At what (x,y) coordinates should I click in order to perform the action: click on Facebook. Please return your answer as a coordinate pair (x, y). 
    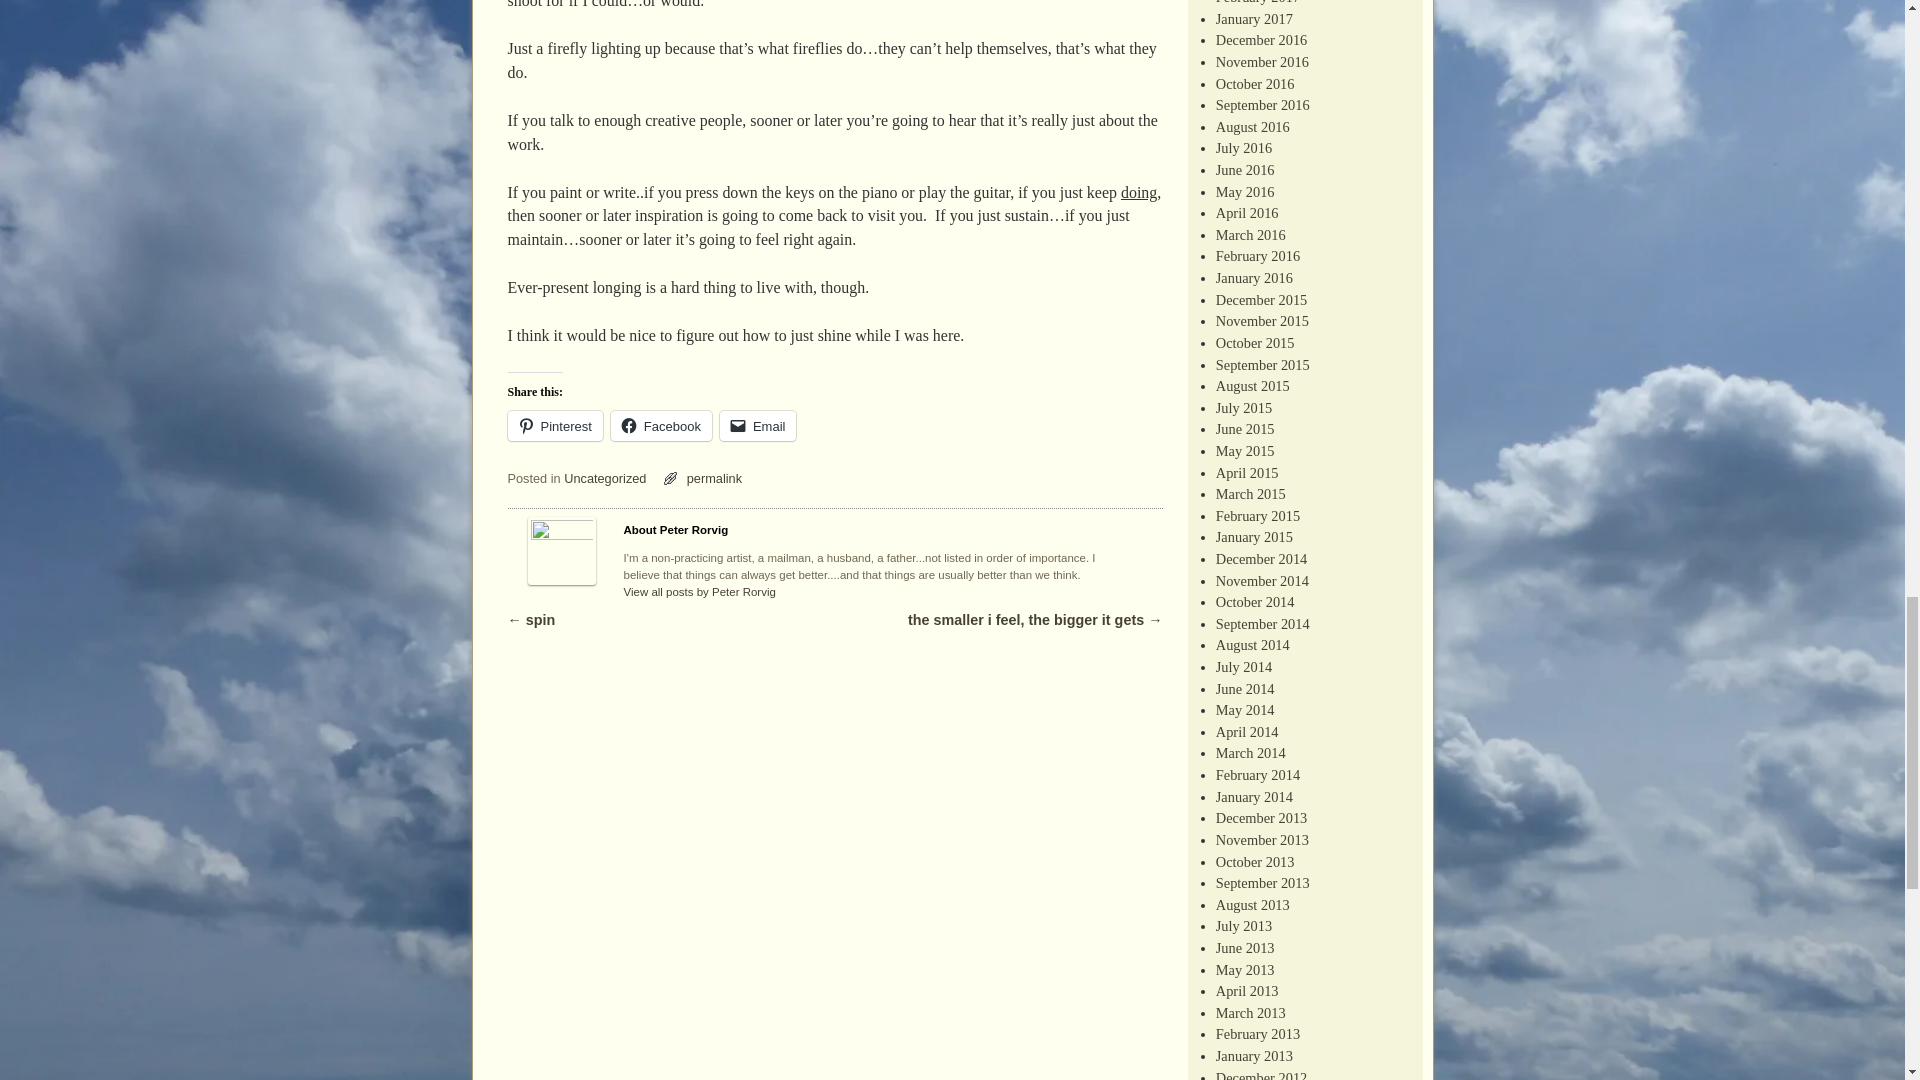
    Looking at the image, I should click on (661, 426).